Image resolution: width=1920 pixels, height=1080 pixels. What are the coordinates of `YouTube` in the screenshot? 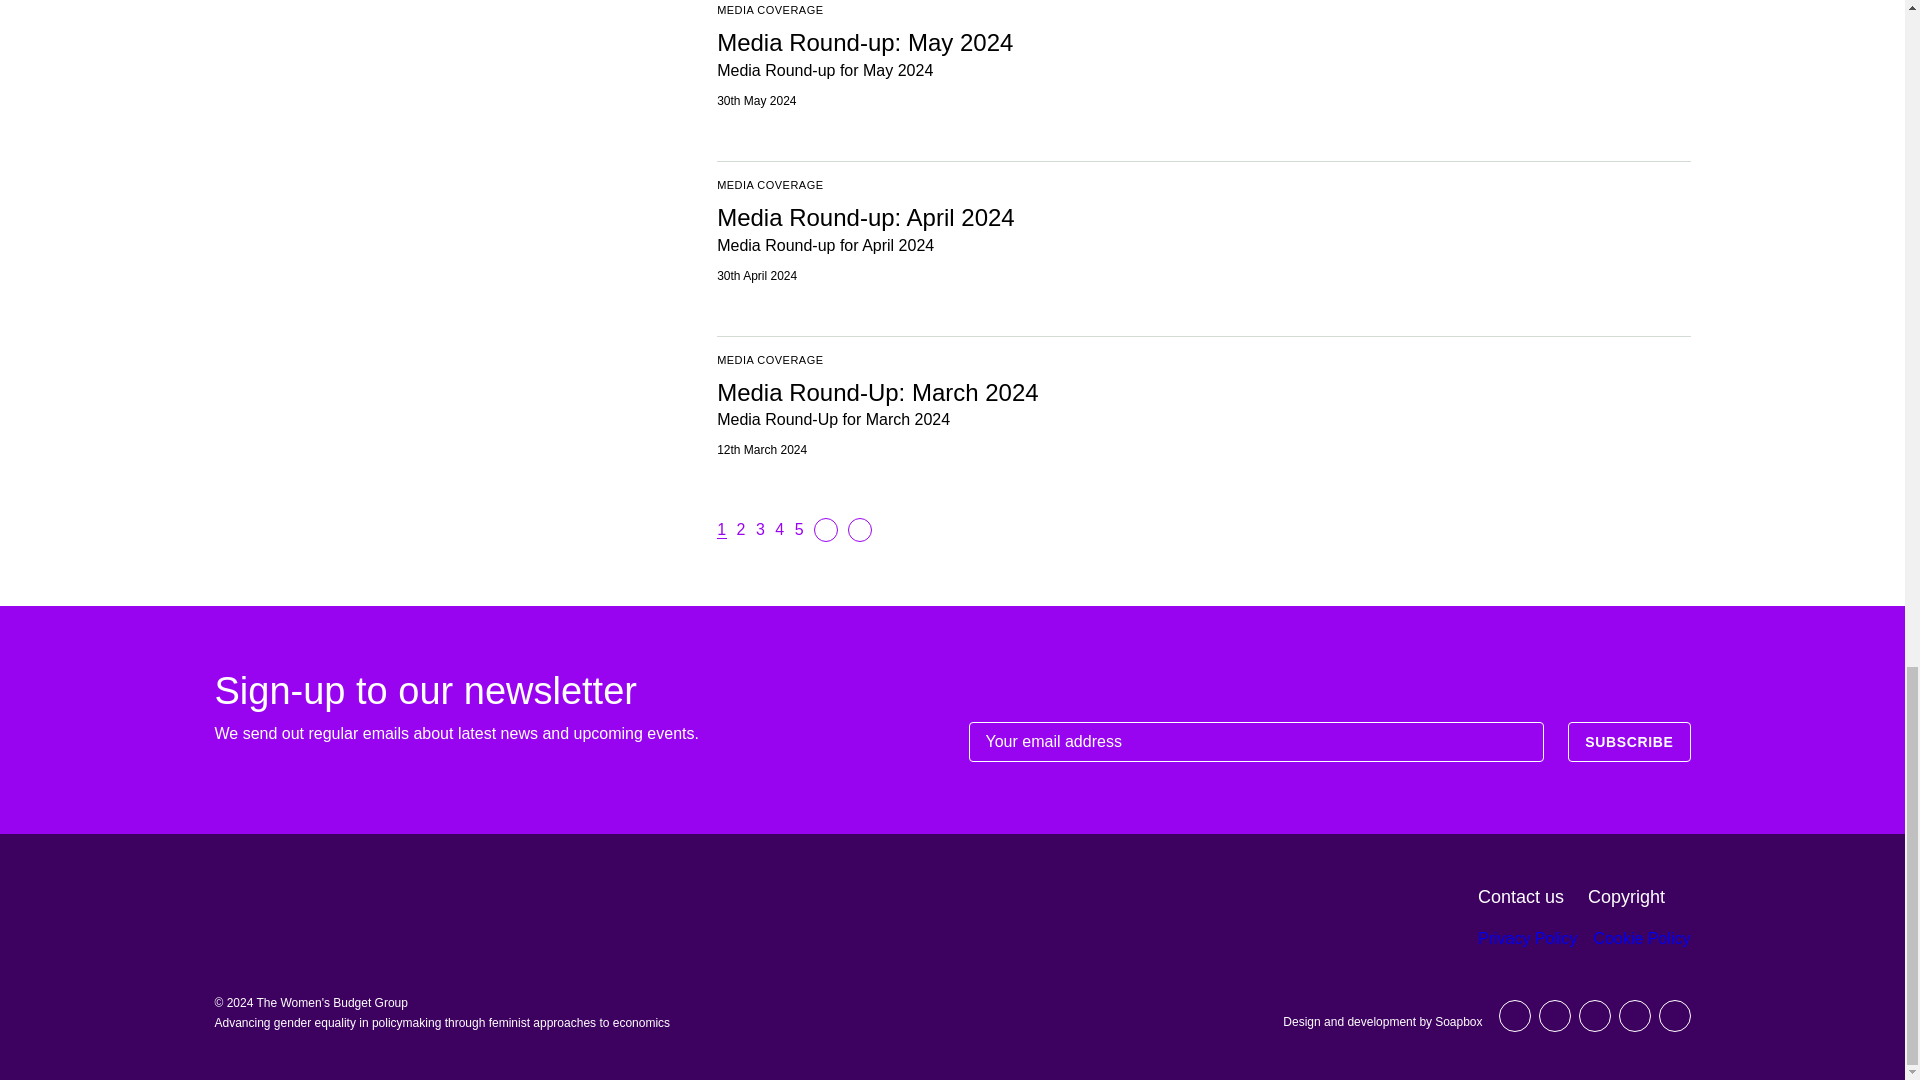 It's located at (1594, 1016).